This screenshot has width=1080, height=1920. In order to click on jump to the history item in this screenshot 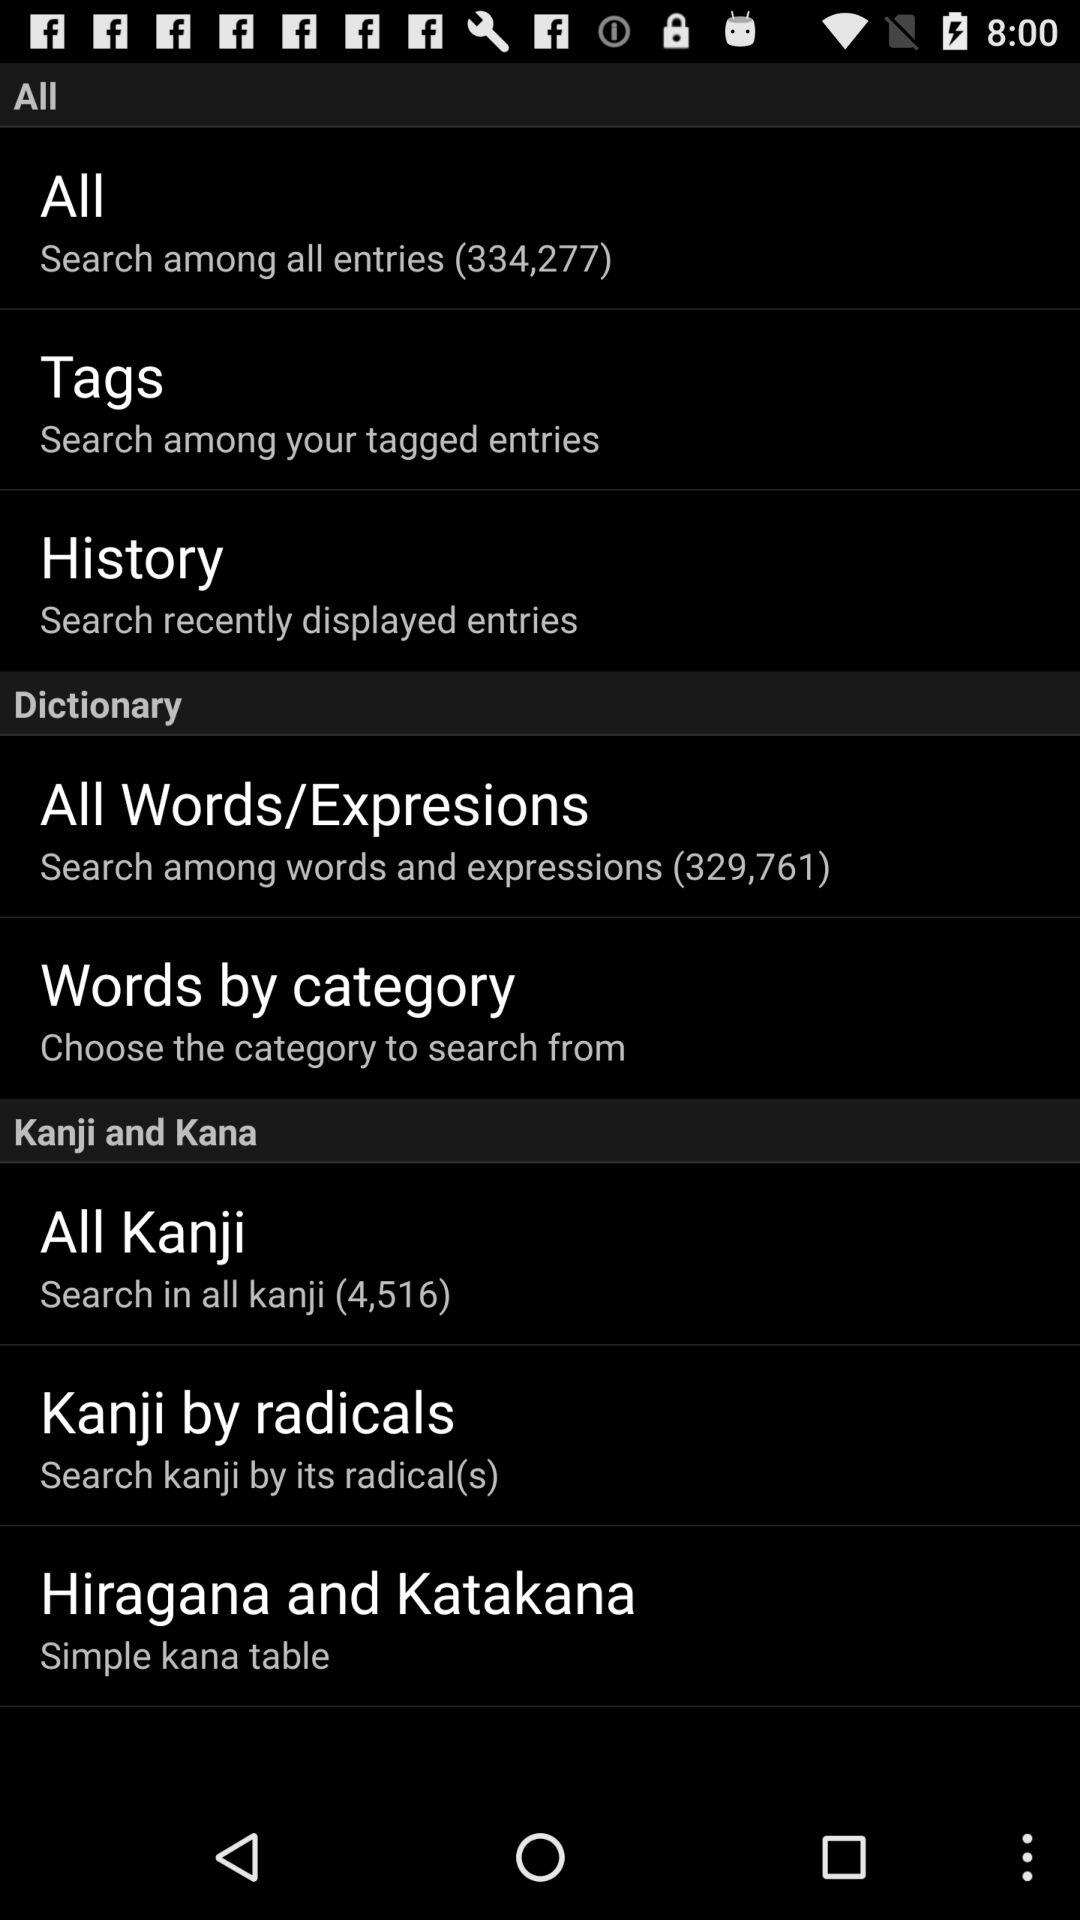, I will do `click(560, 554)`.